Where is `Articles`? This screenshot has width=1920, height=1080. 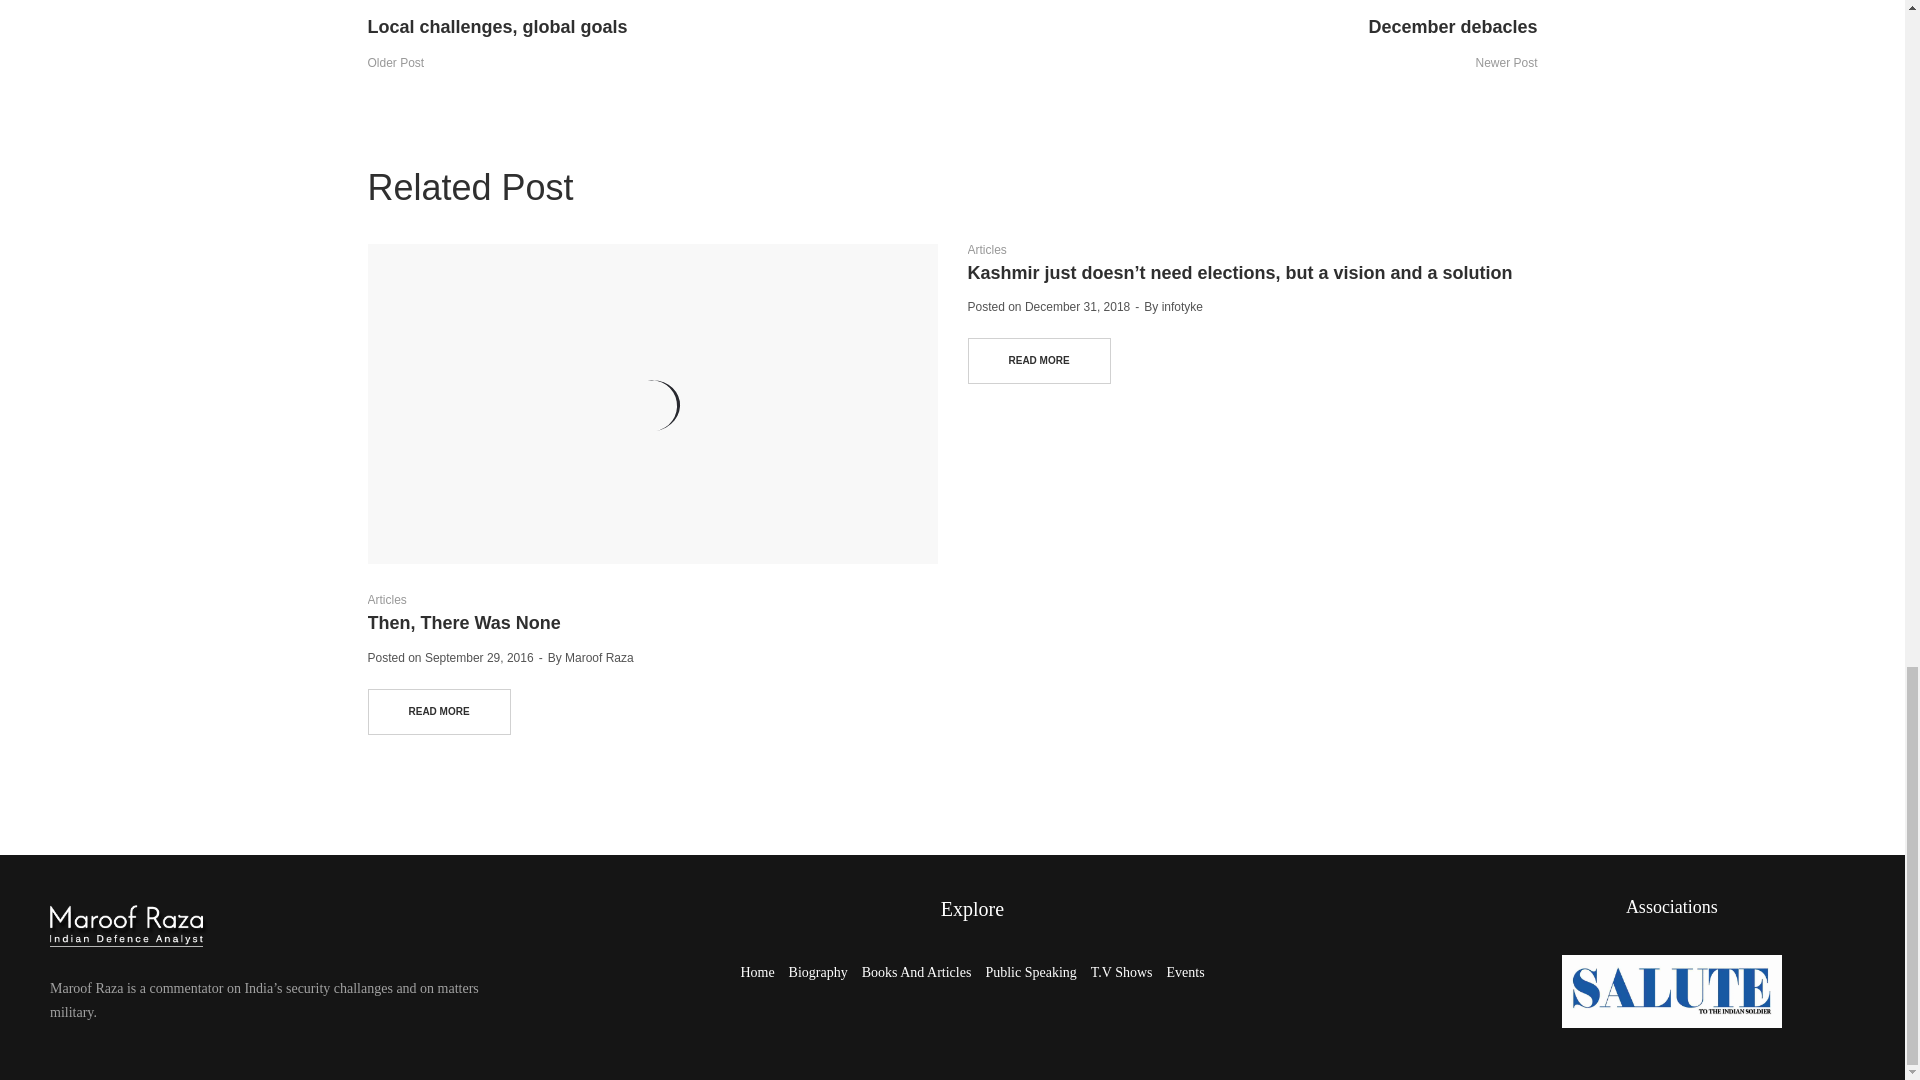
Articles is located at coordinates (543, 42).